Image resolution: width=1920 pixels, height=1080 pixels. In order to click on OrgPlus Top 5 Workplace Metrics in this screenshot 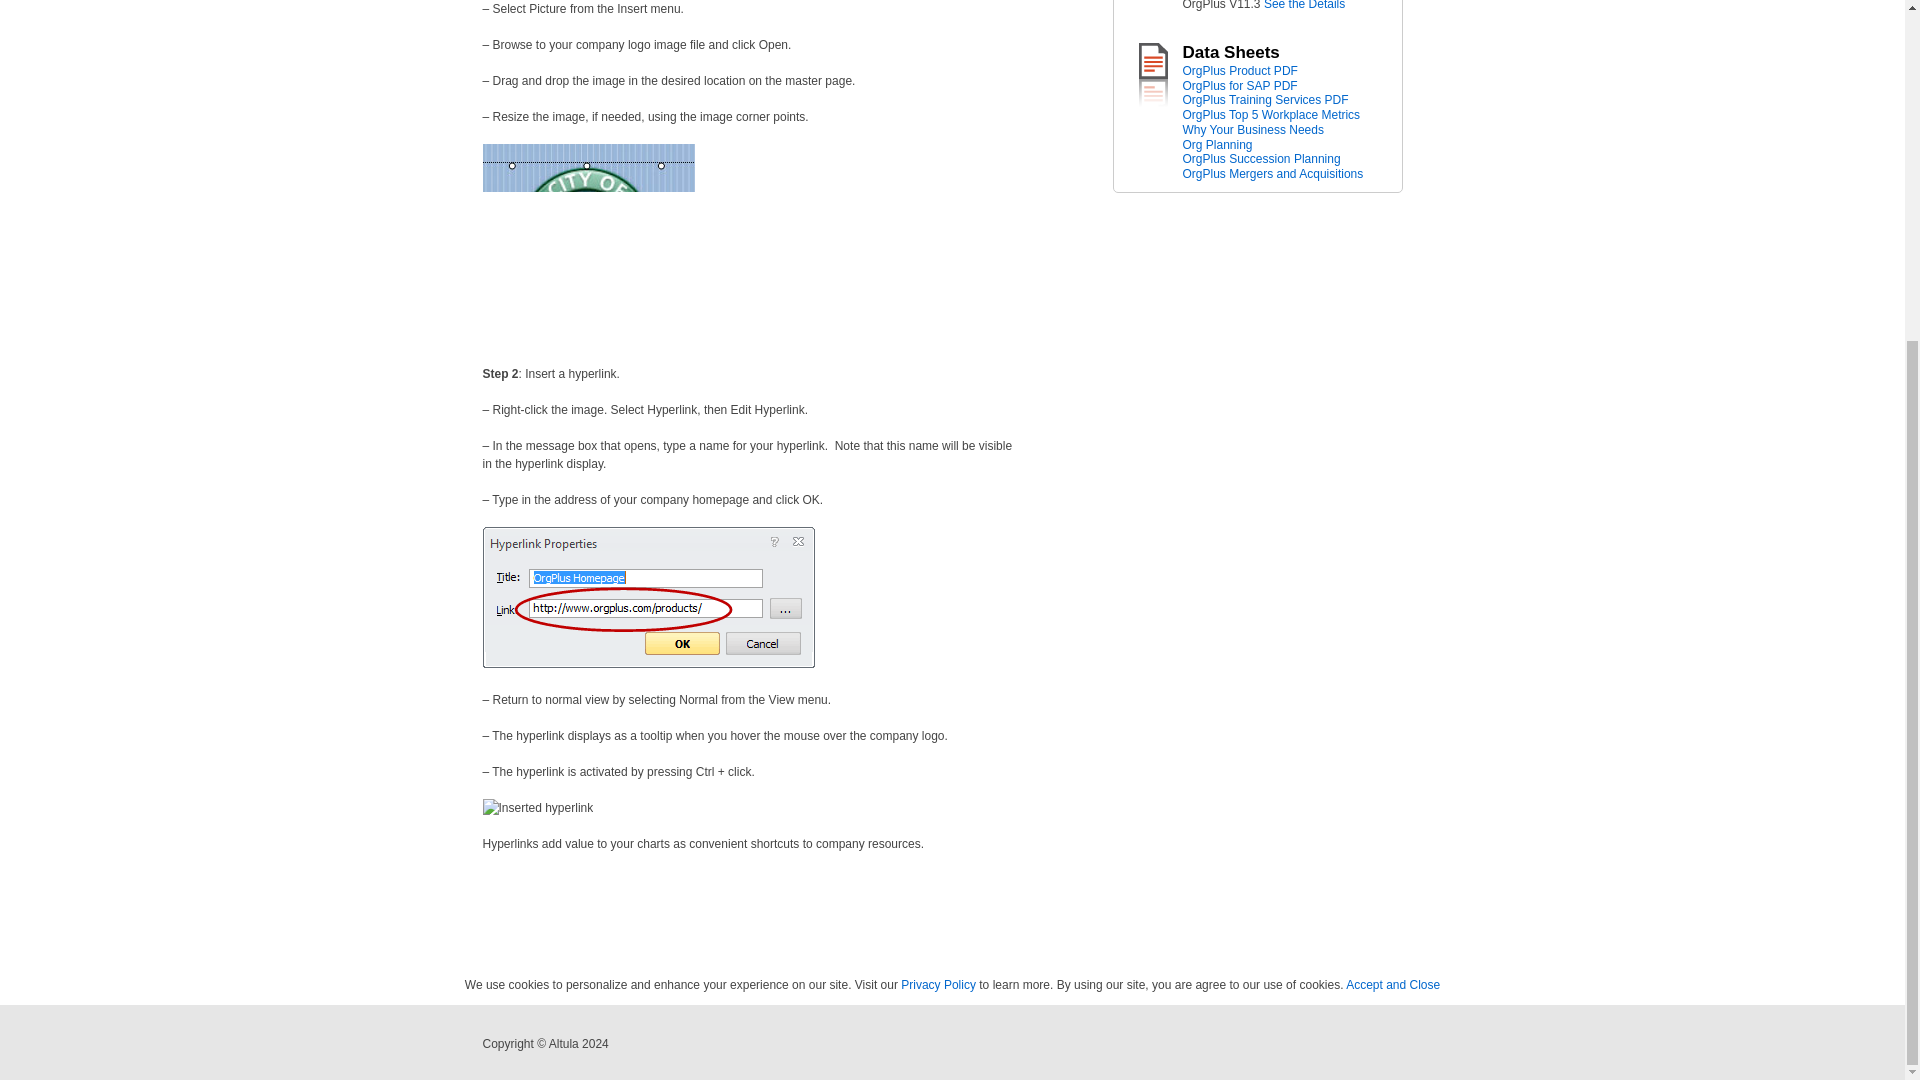, I will do `click(938, 985)`.